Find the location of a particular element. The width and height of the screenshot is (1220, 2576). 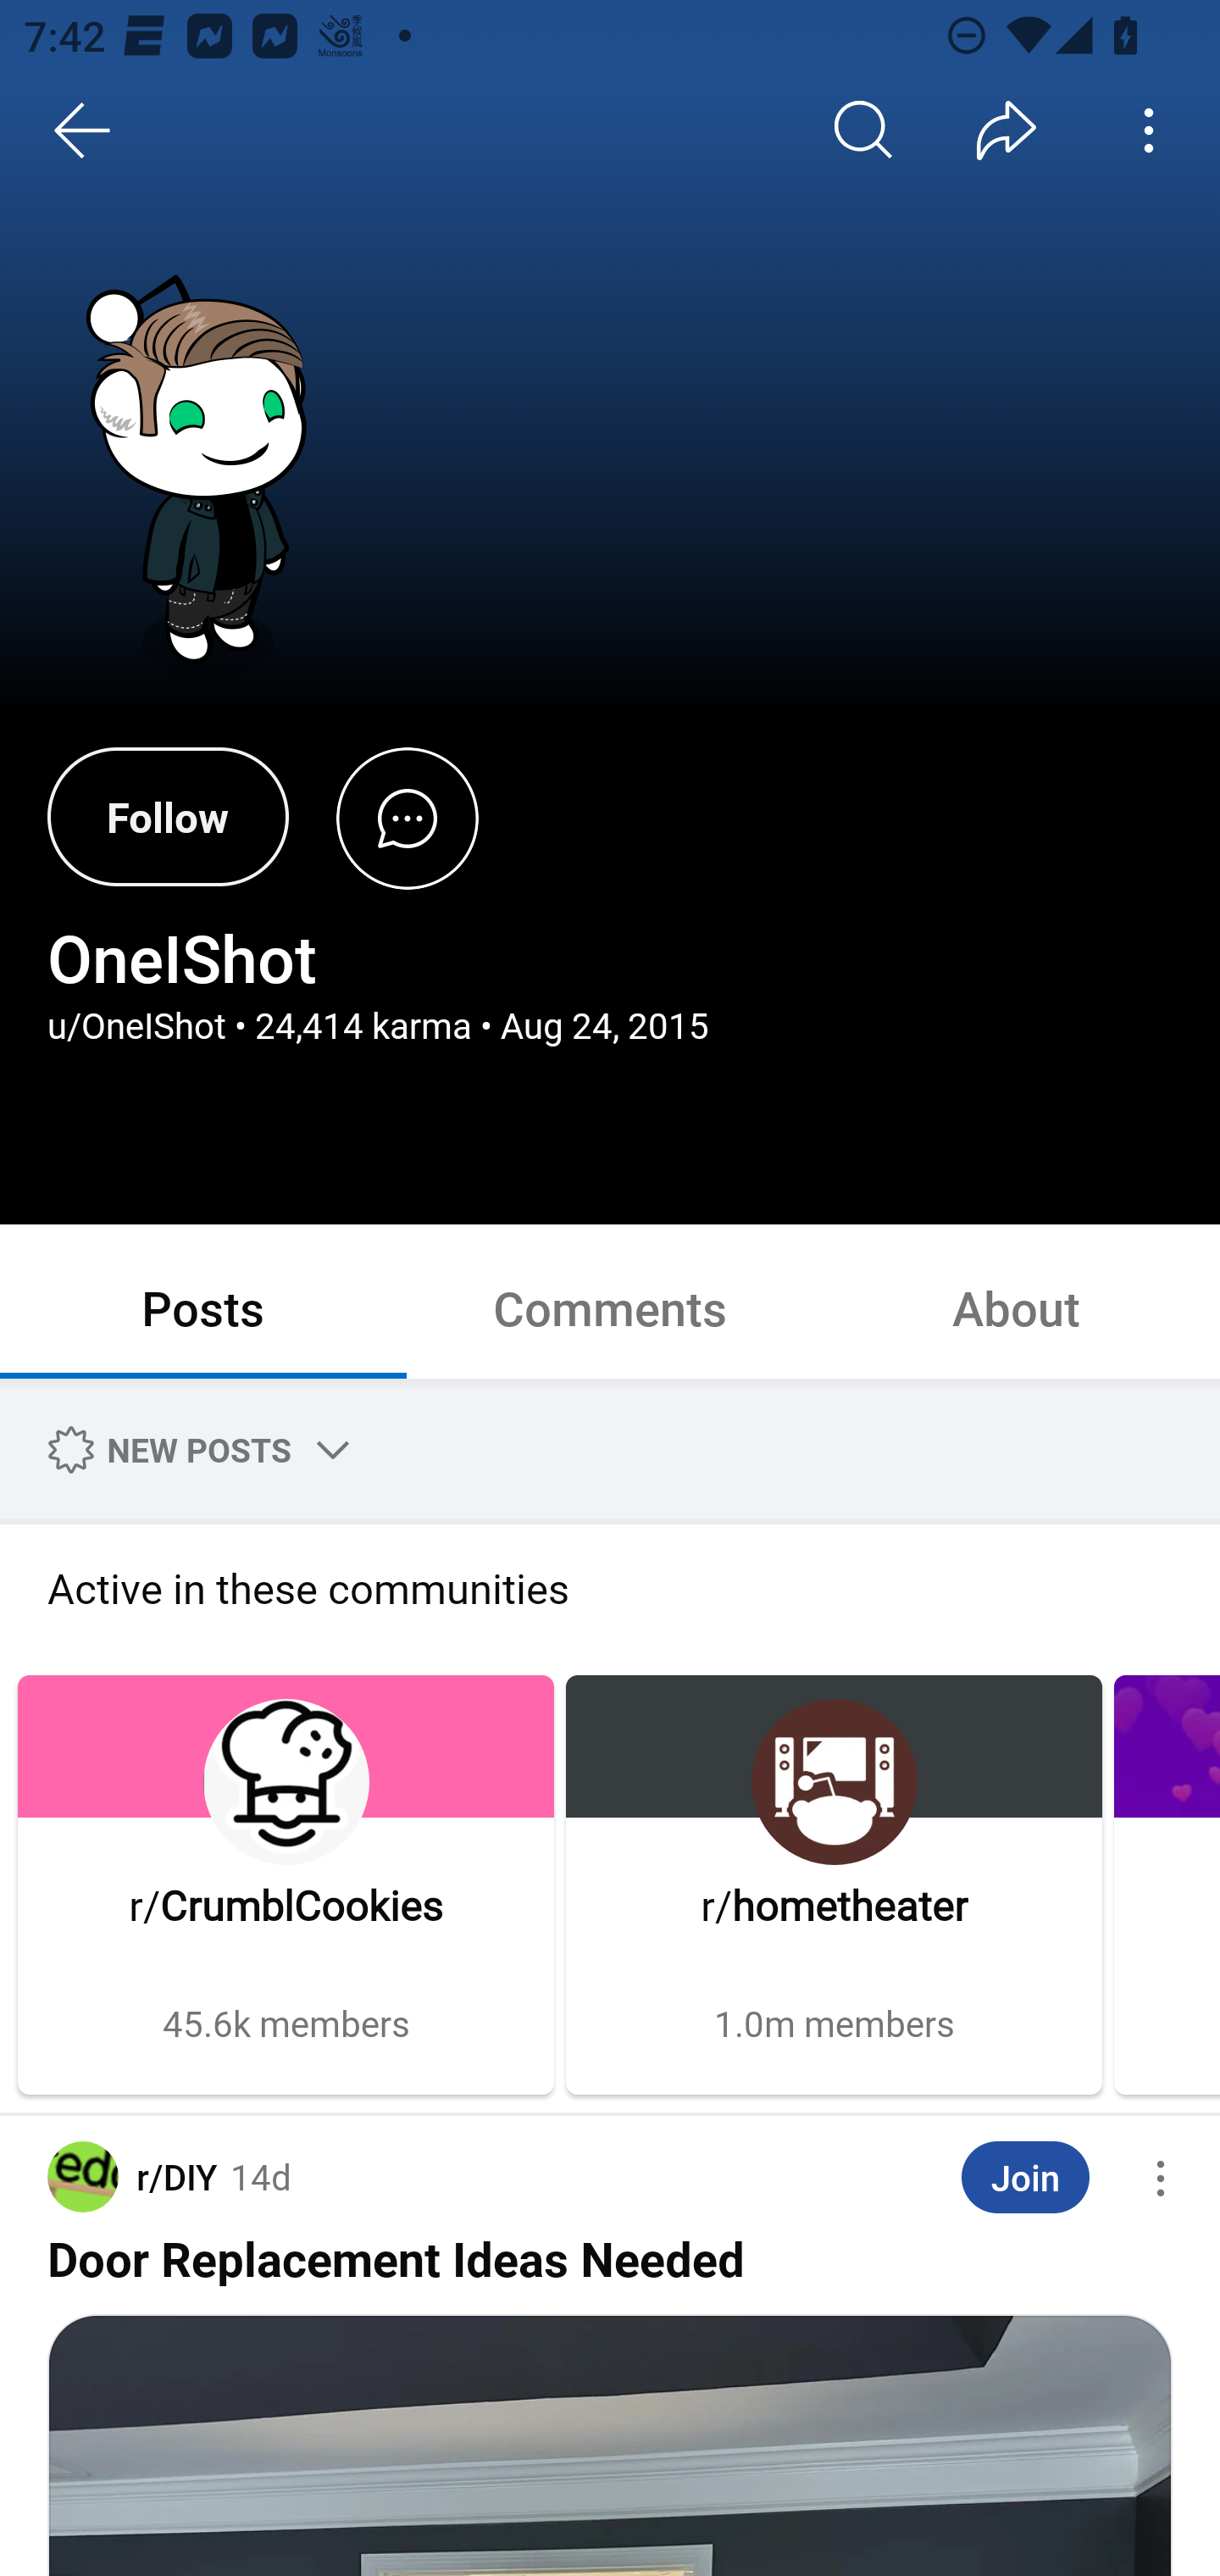

Send message is located at coordinates (407, 817).